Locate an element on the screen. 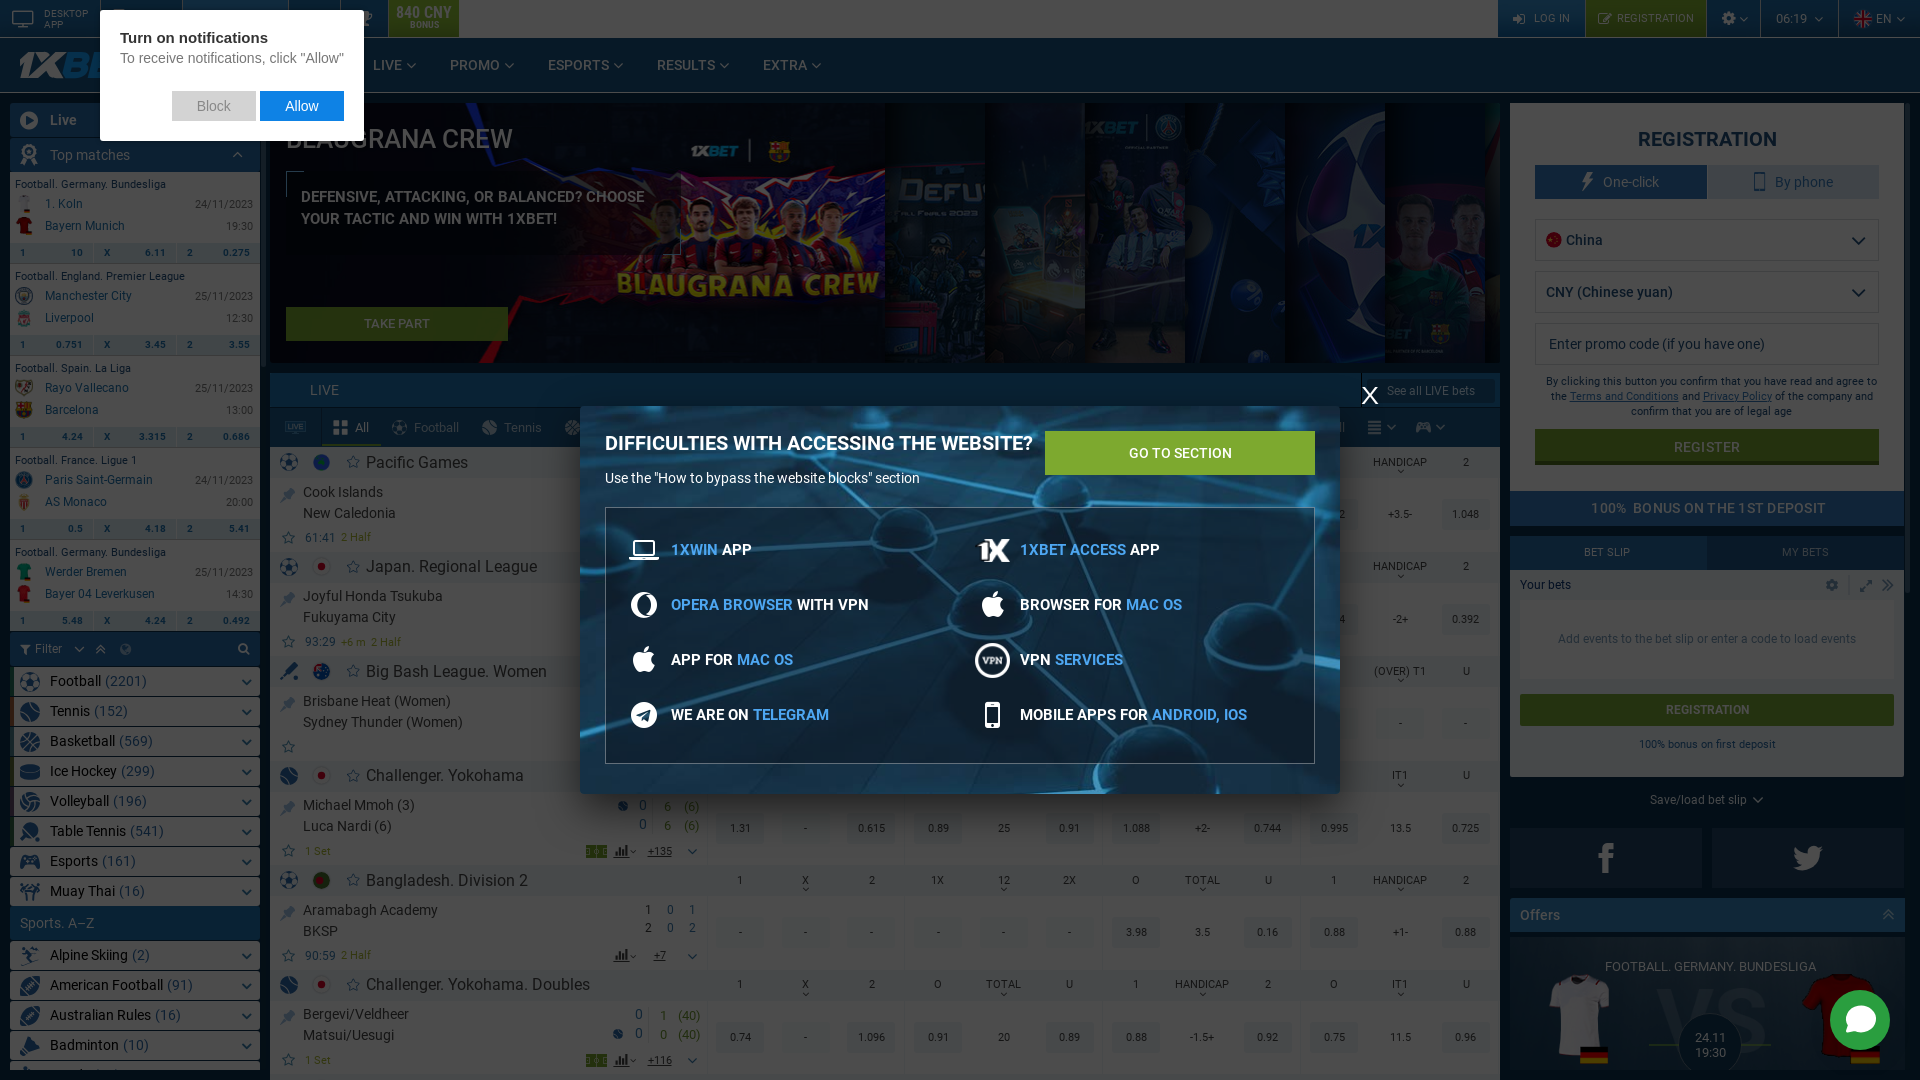 The image size is (1920, 1080). Australian Rules
(16) is located at coordinates (135, 1016).